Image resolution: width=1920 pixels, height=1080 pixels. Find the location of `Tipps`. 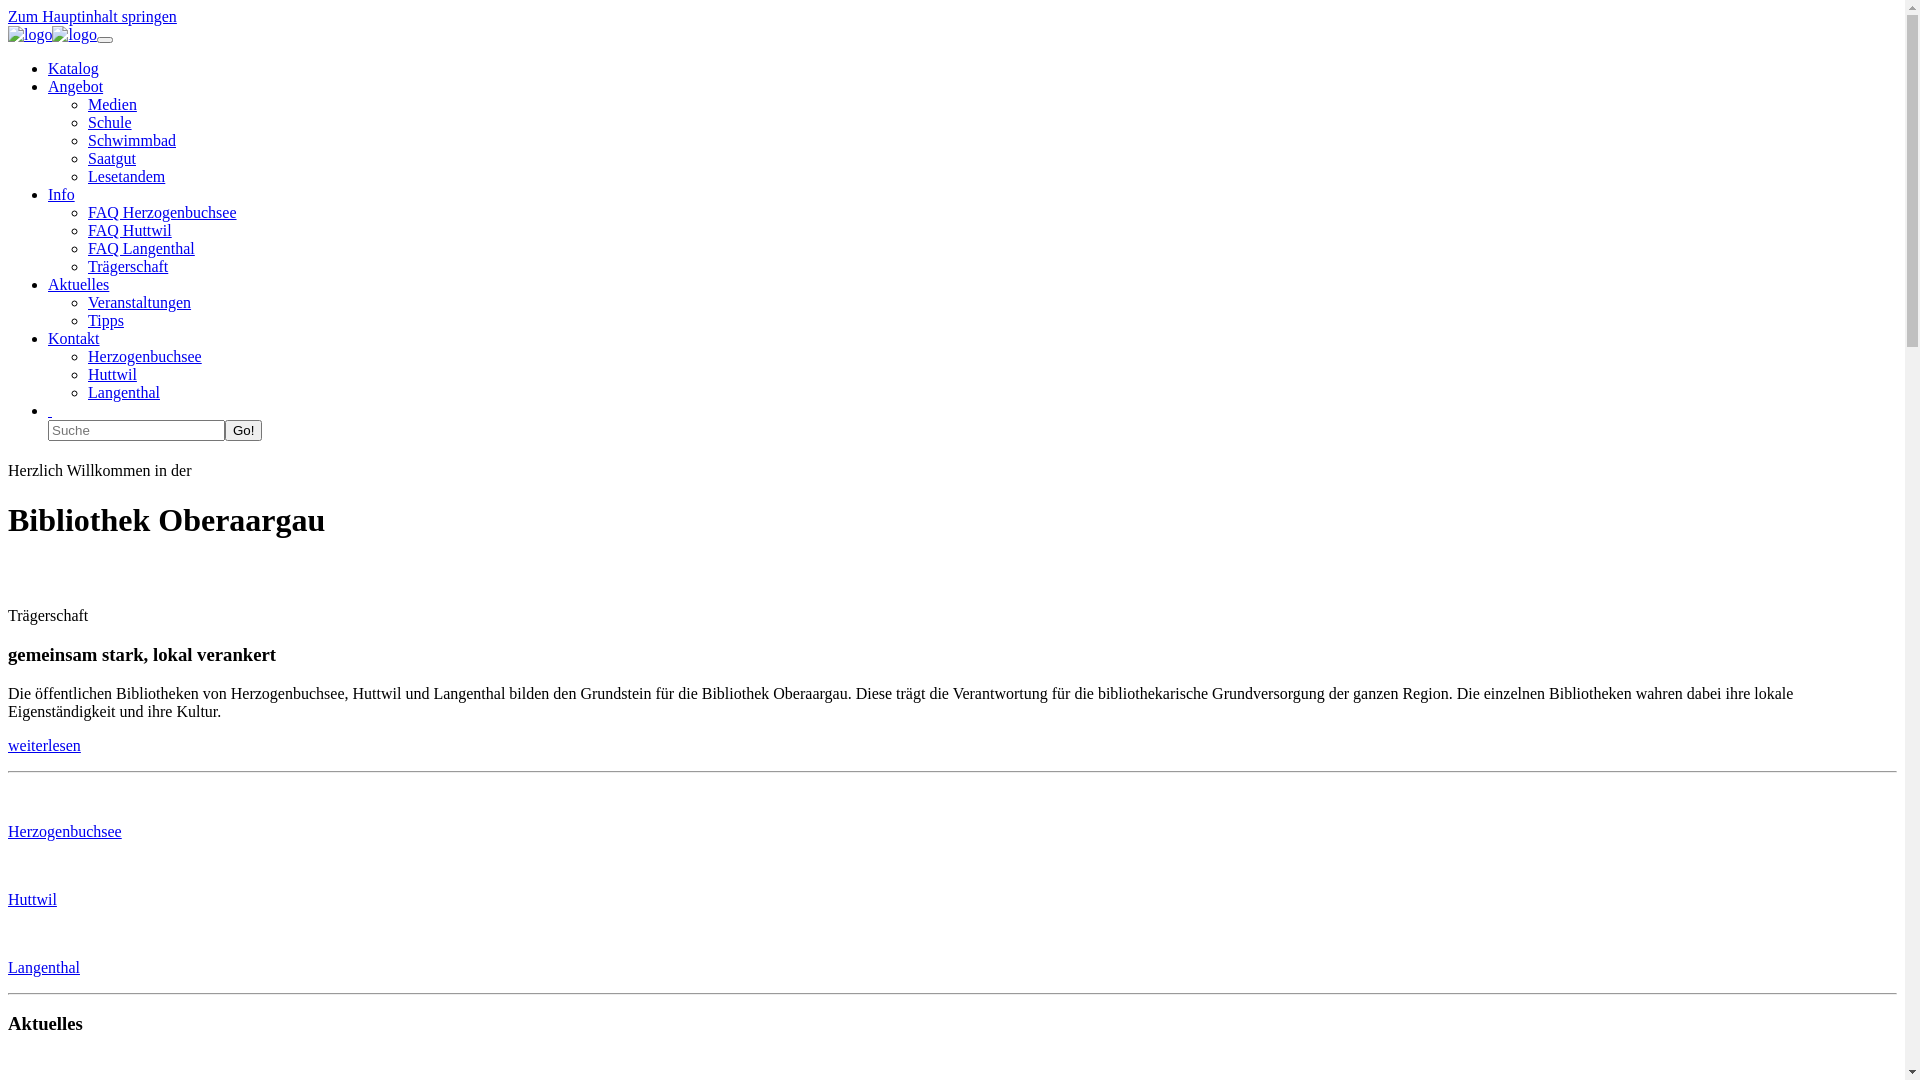

Tipps is located at coordinates (106, 320).